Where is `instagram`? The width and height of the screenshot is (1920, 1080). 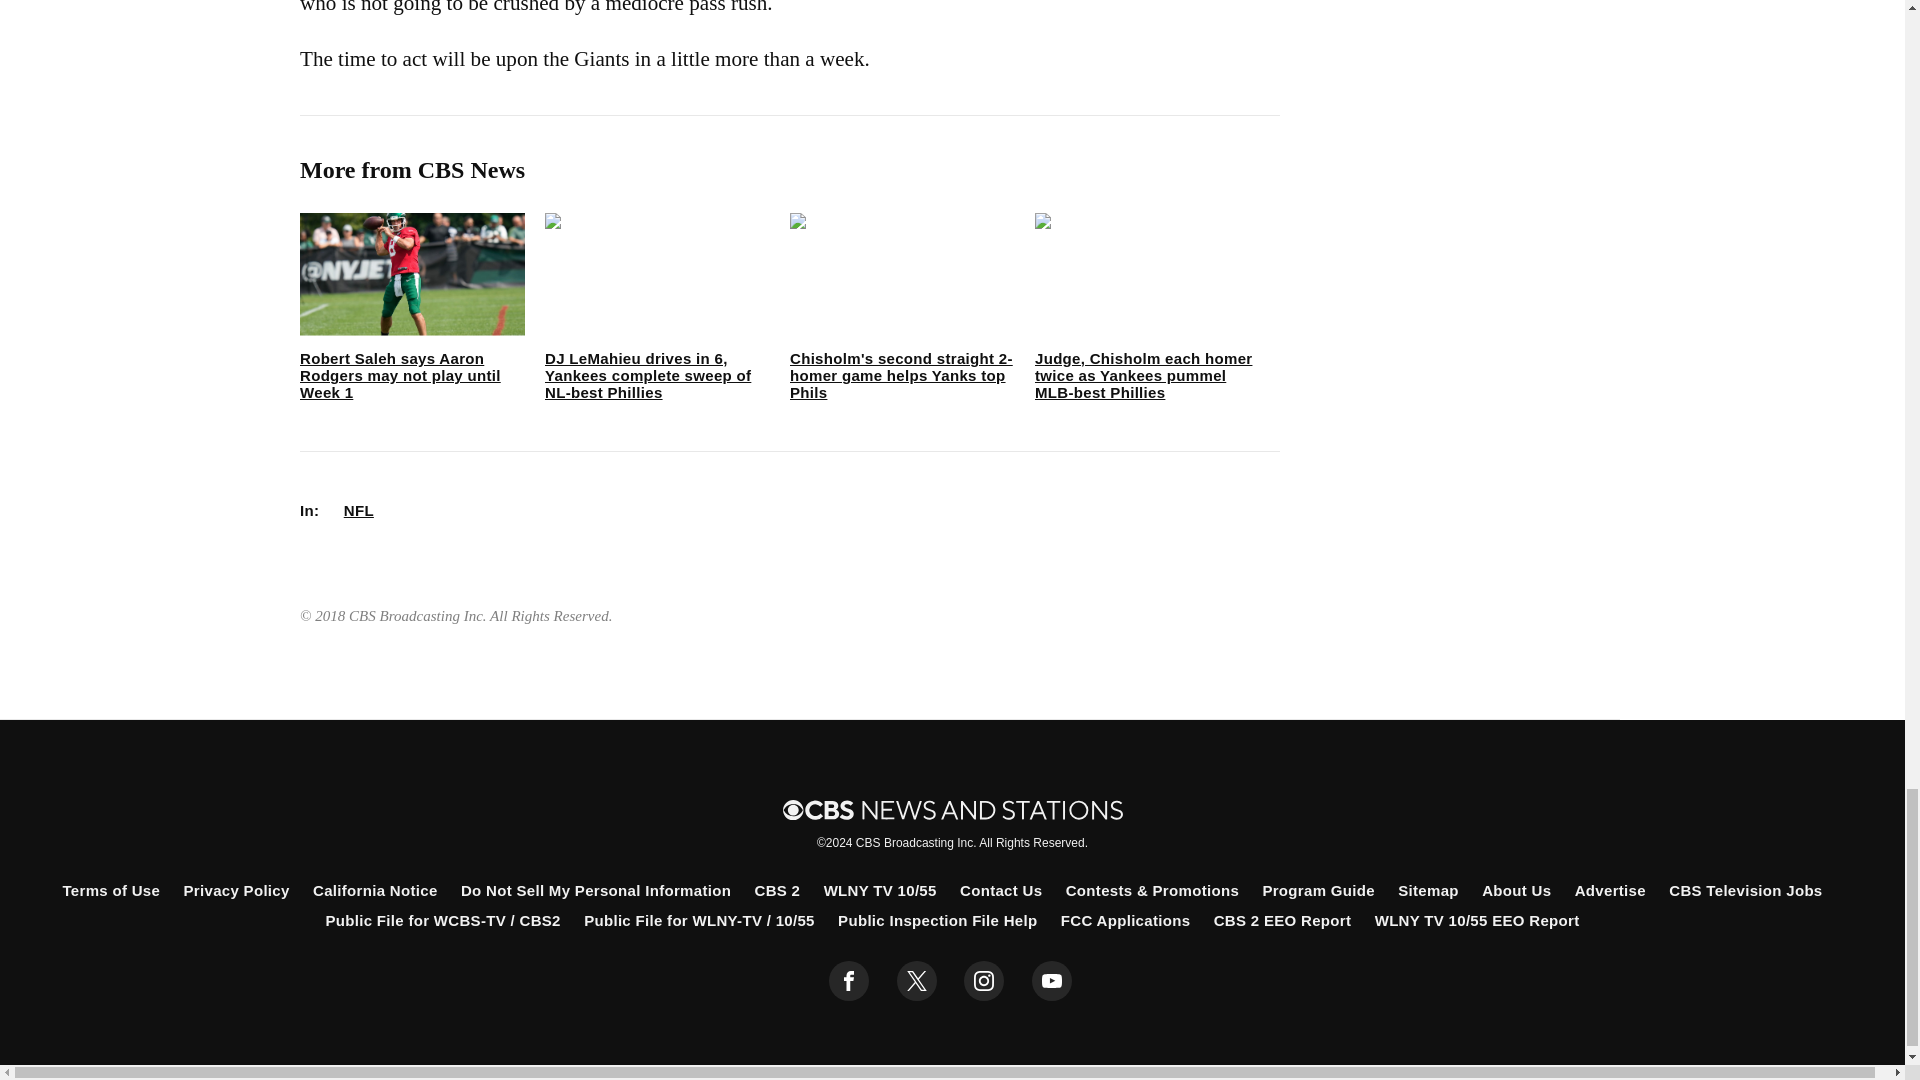
instagram is located at coordinates (984, 981).